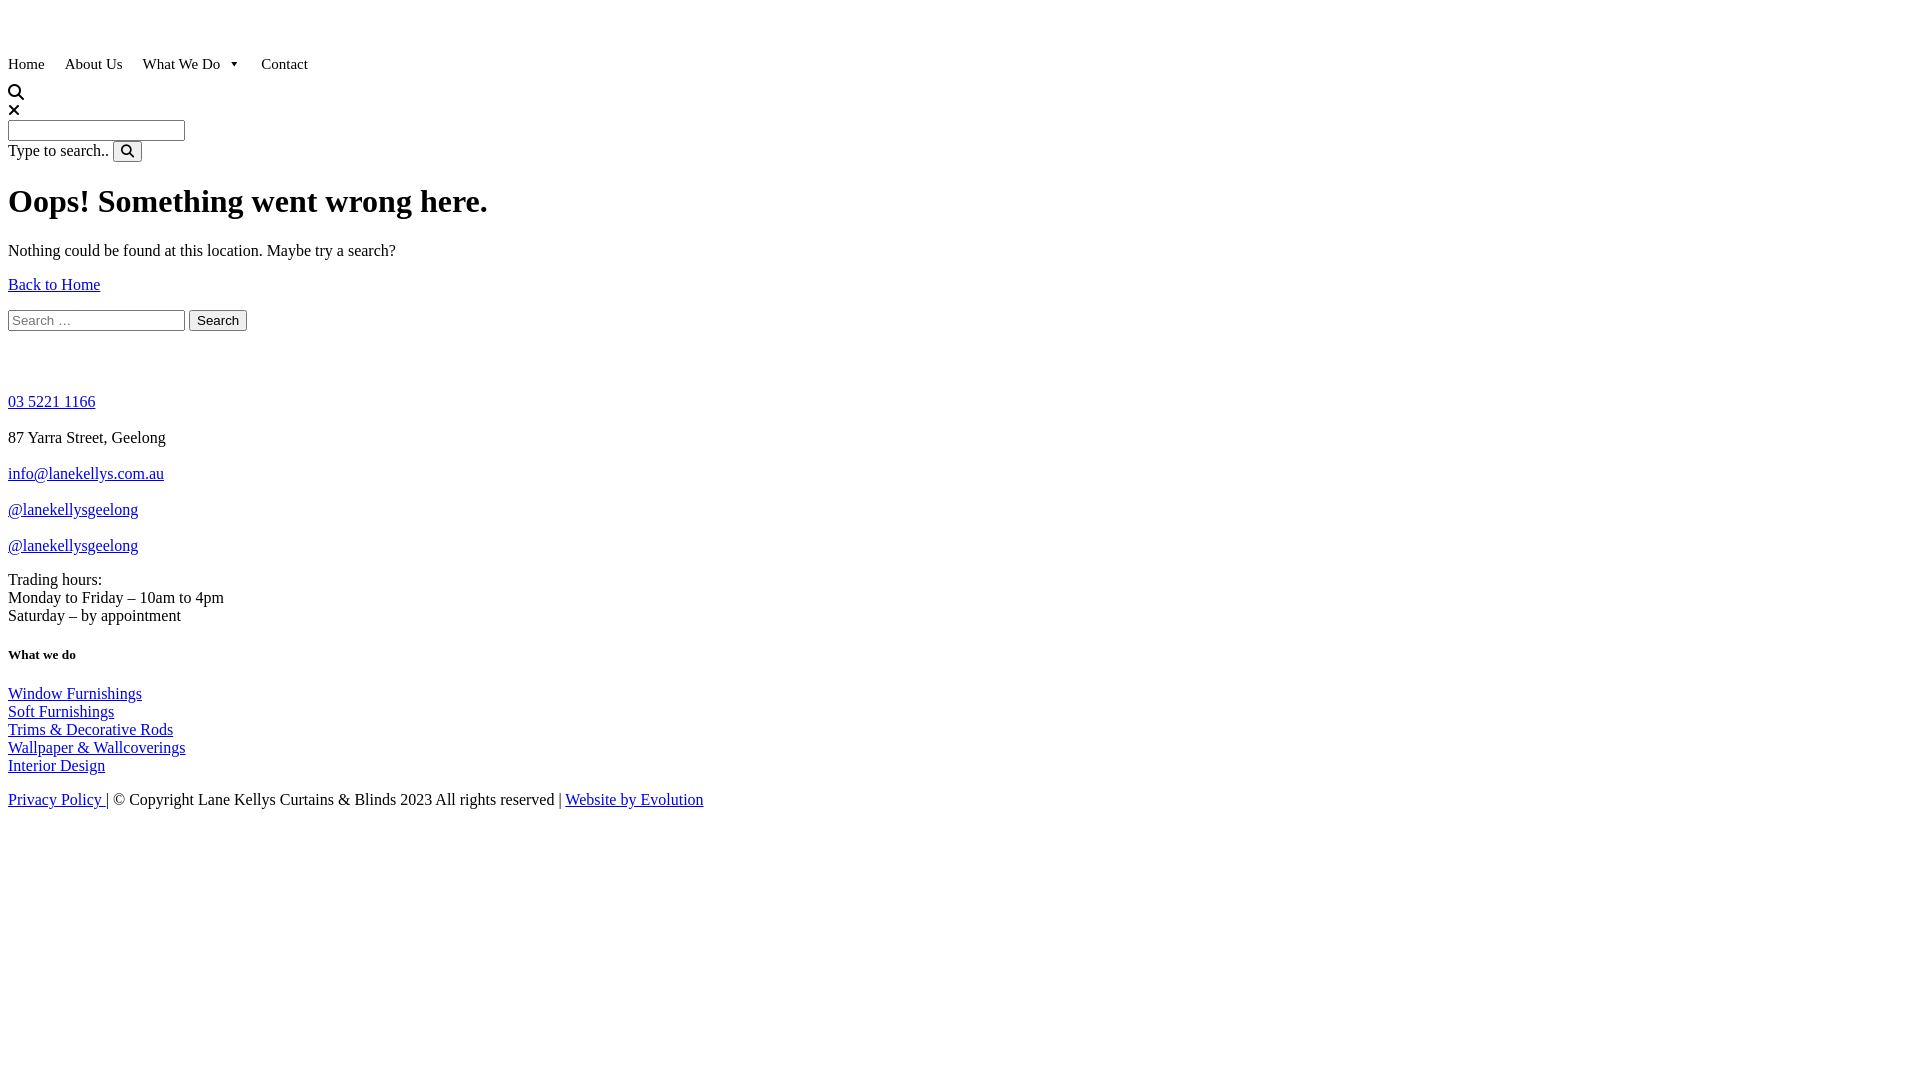 The width and height of the screenshot is (1920, 1080). Describe the element at coordinates (54, 284) in the screenshot. I see `Back to Home` at that location.